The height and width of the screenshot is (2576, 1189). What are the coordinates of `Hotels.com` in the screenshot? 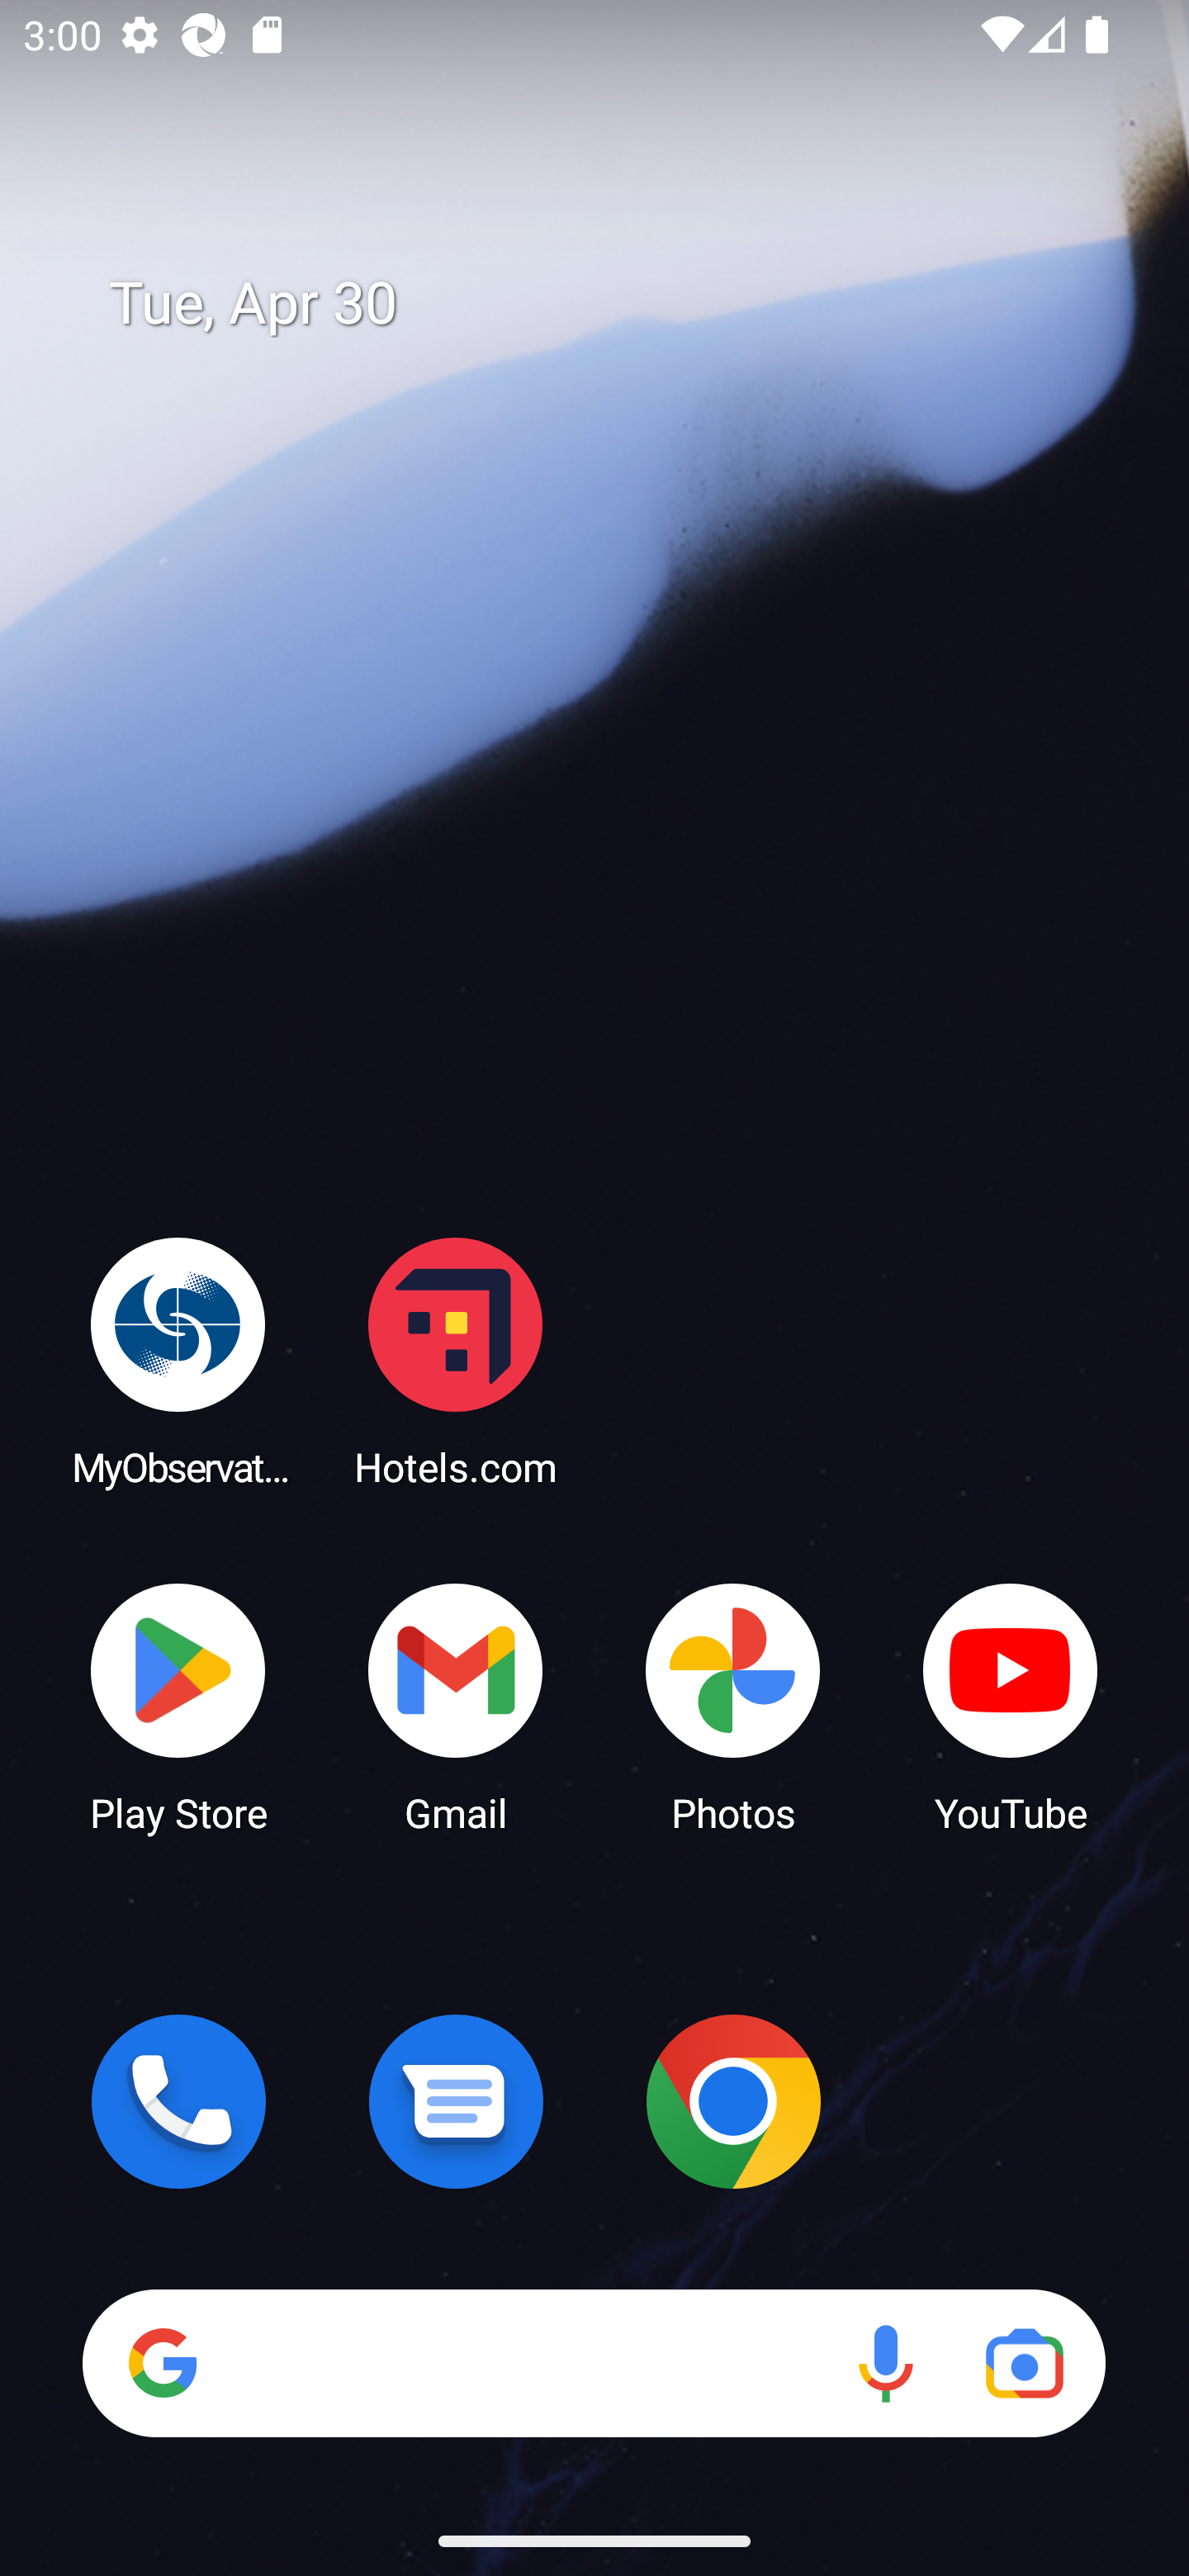 It's located at (456, 1361).